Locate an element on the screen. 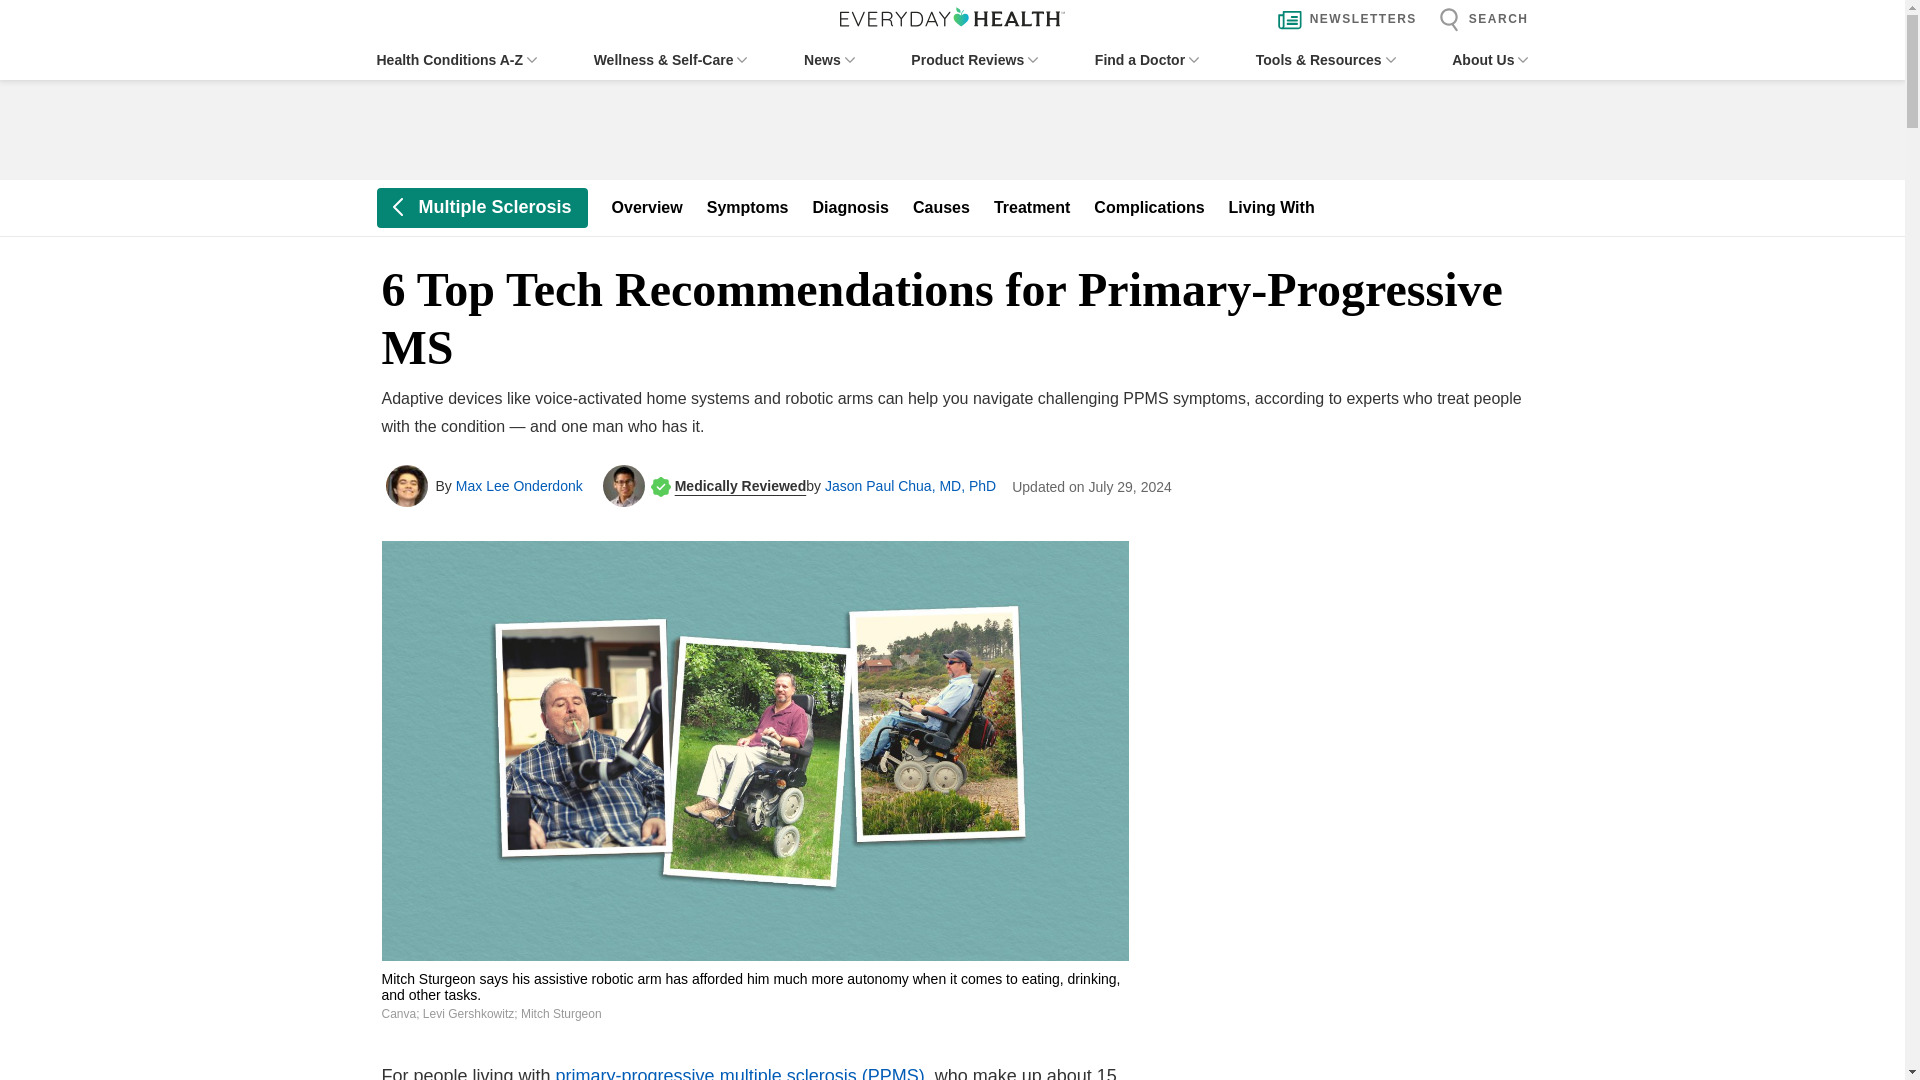 The height and width of the screenshot is (1080, 1920). Health Conditions A-Z is located at coordinates (456, 60).